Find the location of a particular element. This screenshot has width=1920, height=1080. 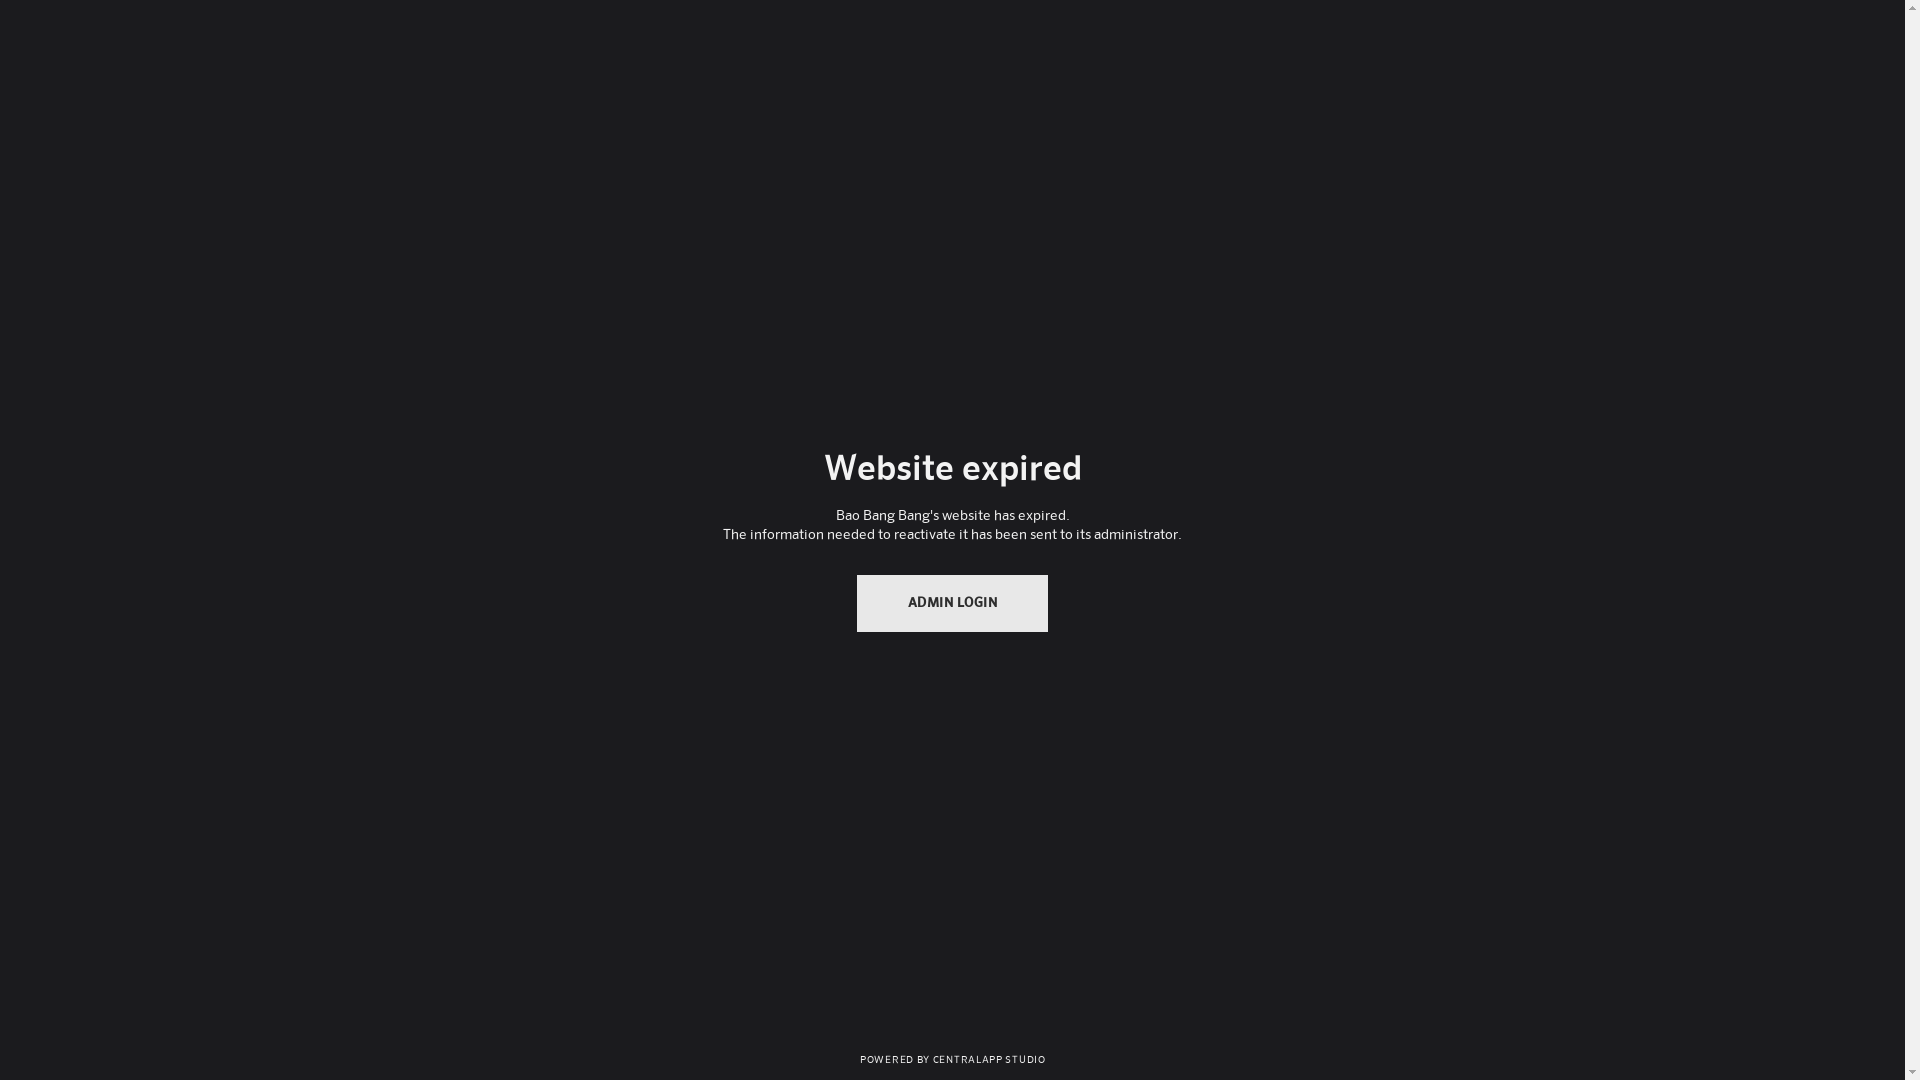

Powered by Centralapp Studio is located at coordinates (952, 1058).